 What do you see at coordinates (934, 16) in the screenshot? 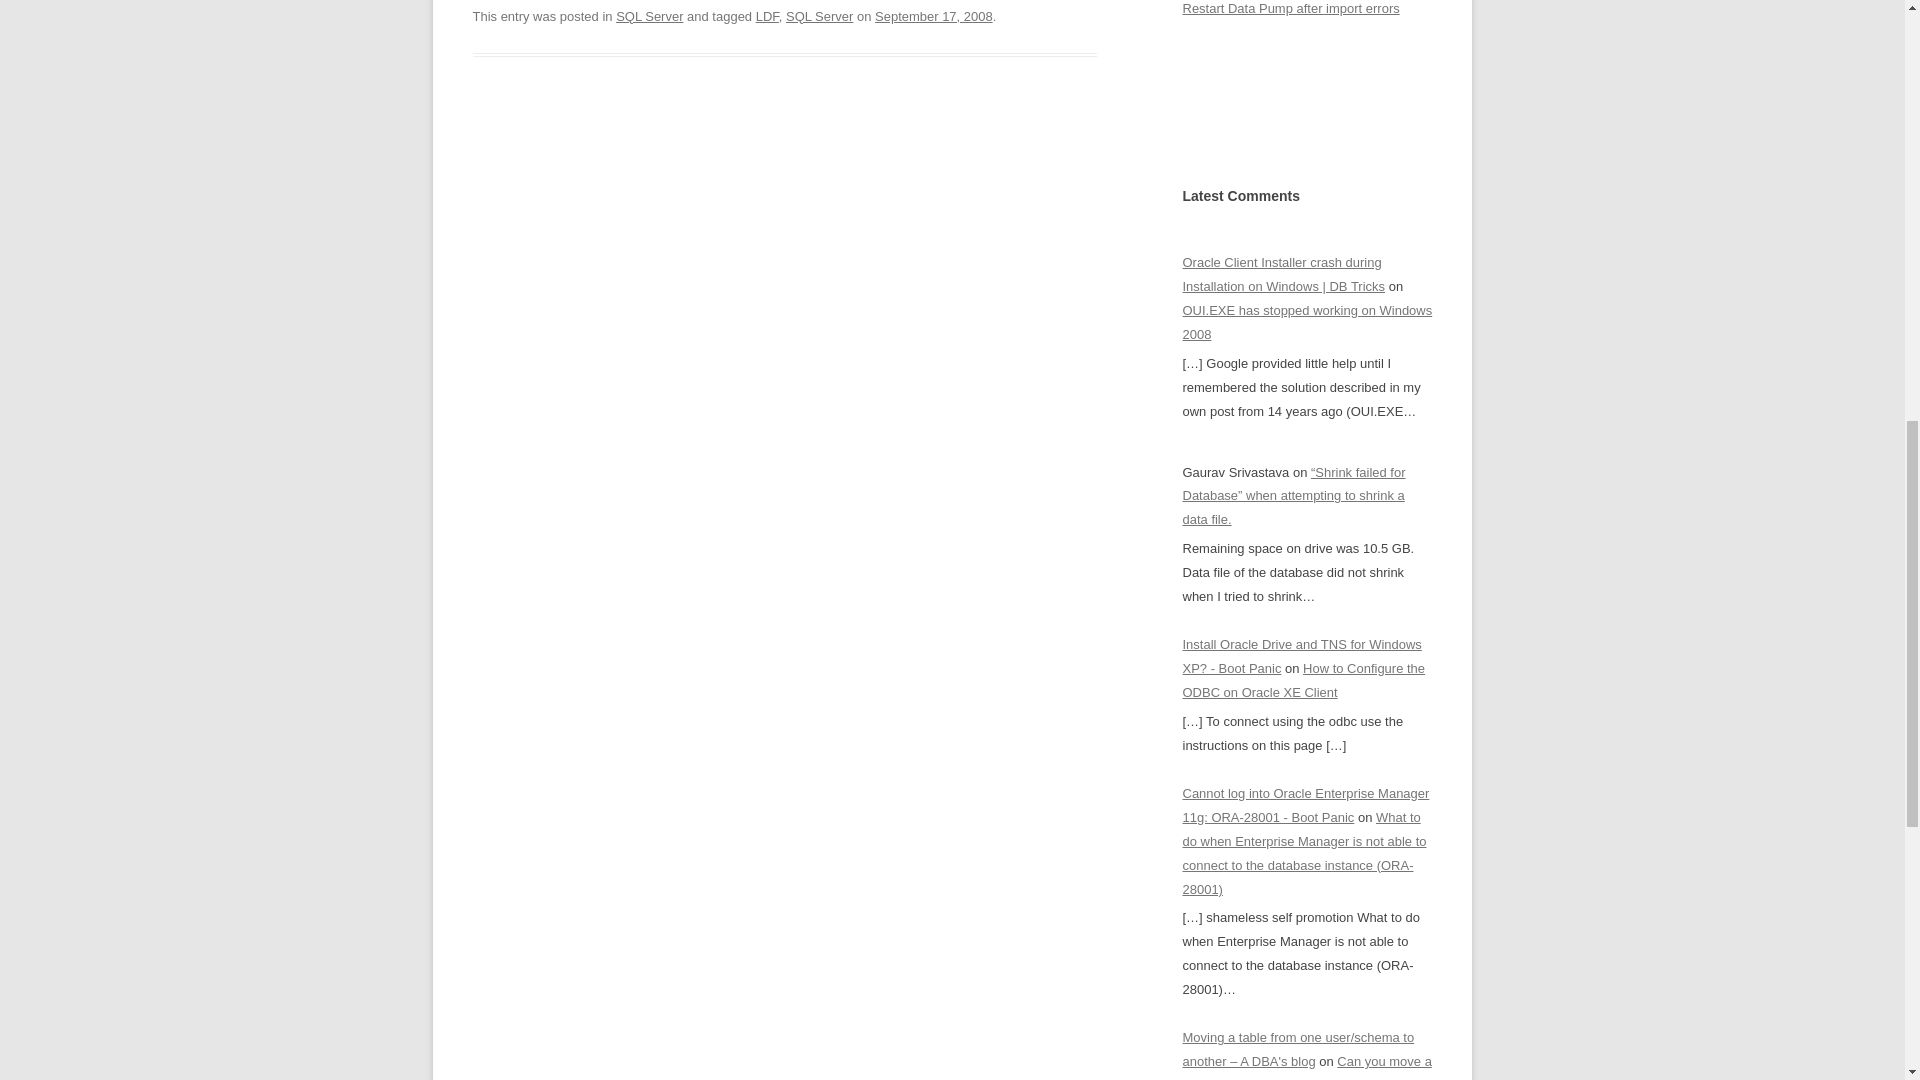
I see `September 17, 2008` at bounding box center [934, 16].